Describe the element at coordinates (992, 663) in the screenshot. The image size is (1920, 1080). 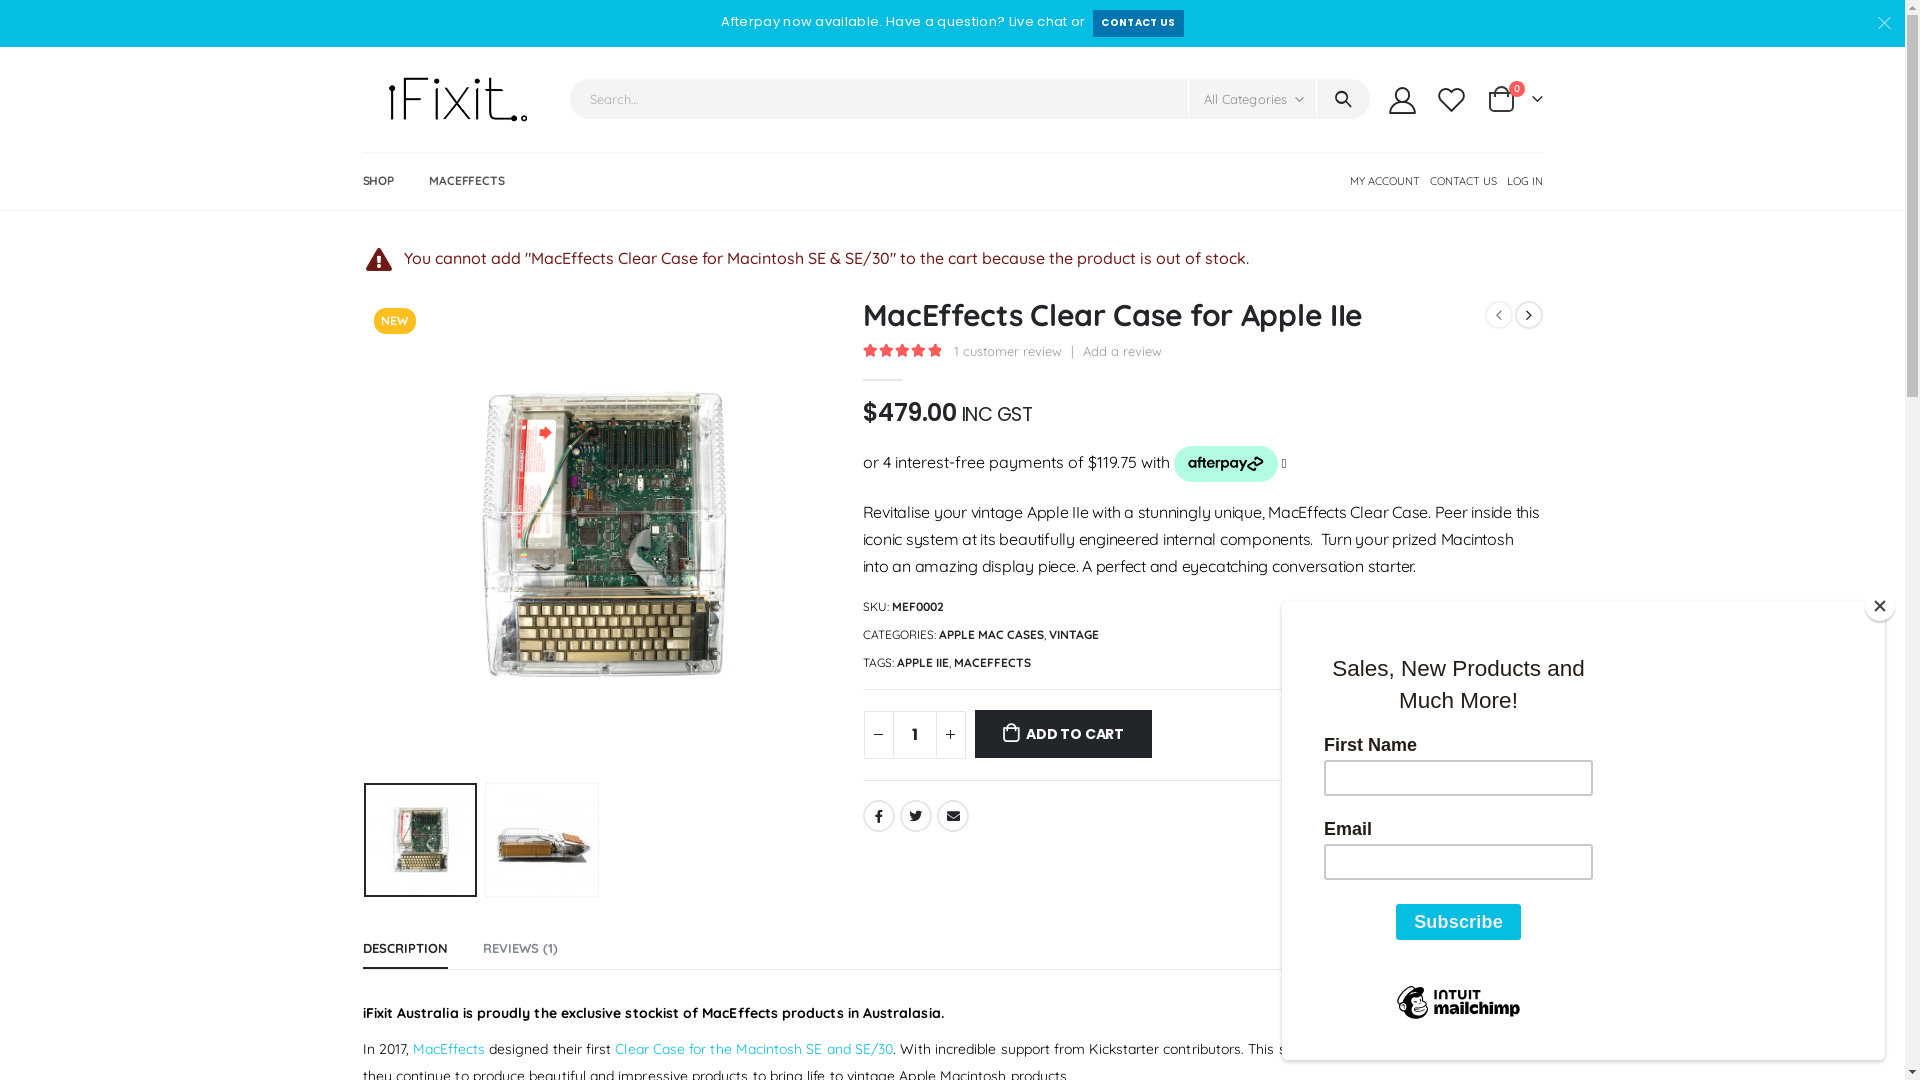
I see `MACEFFECTS` at that location.